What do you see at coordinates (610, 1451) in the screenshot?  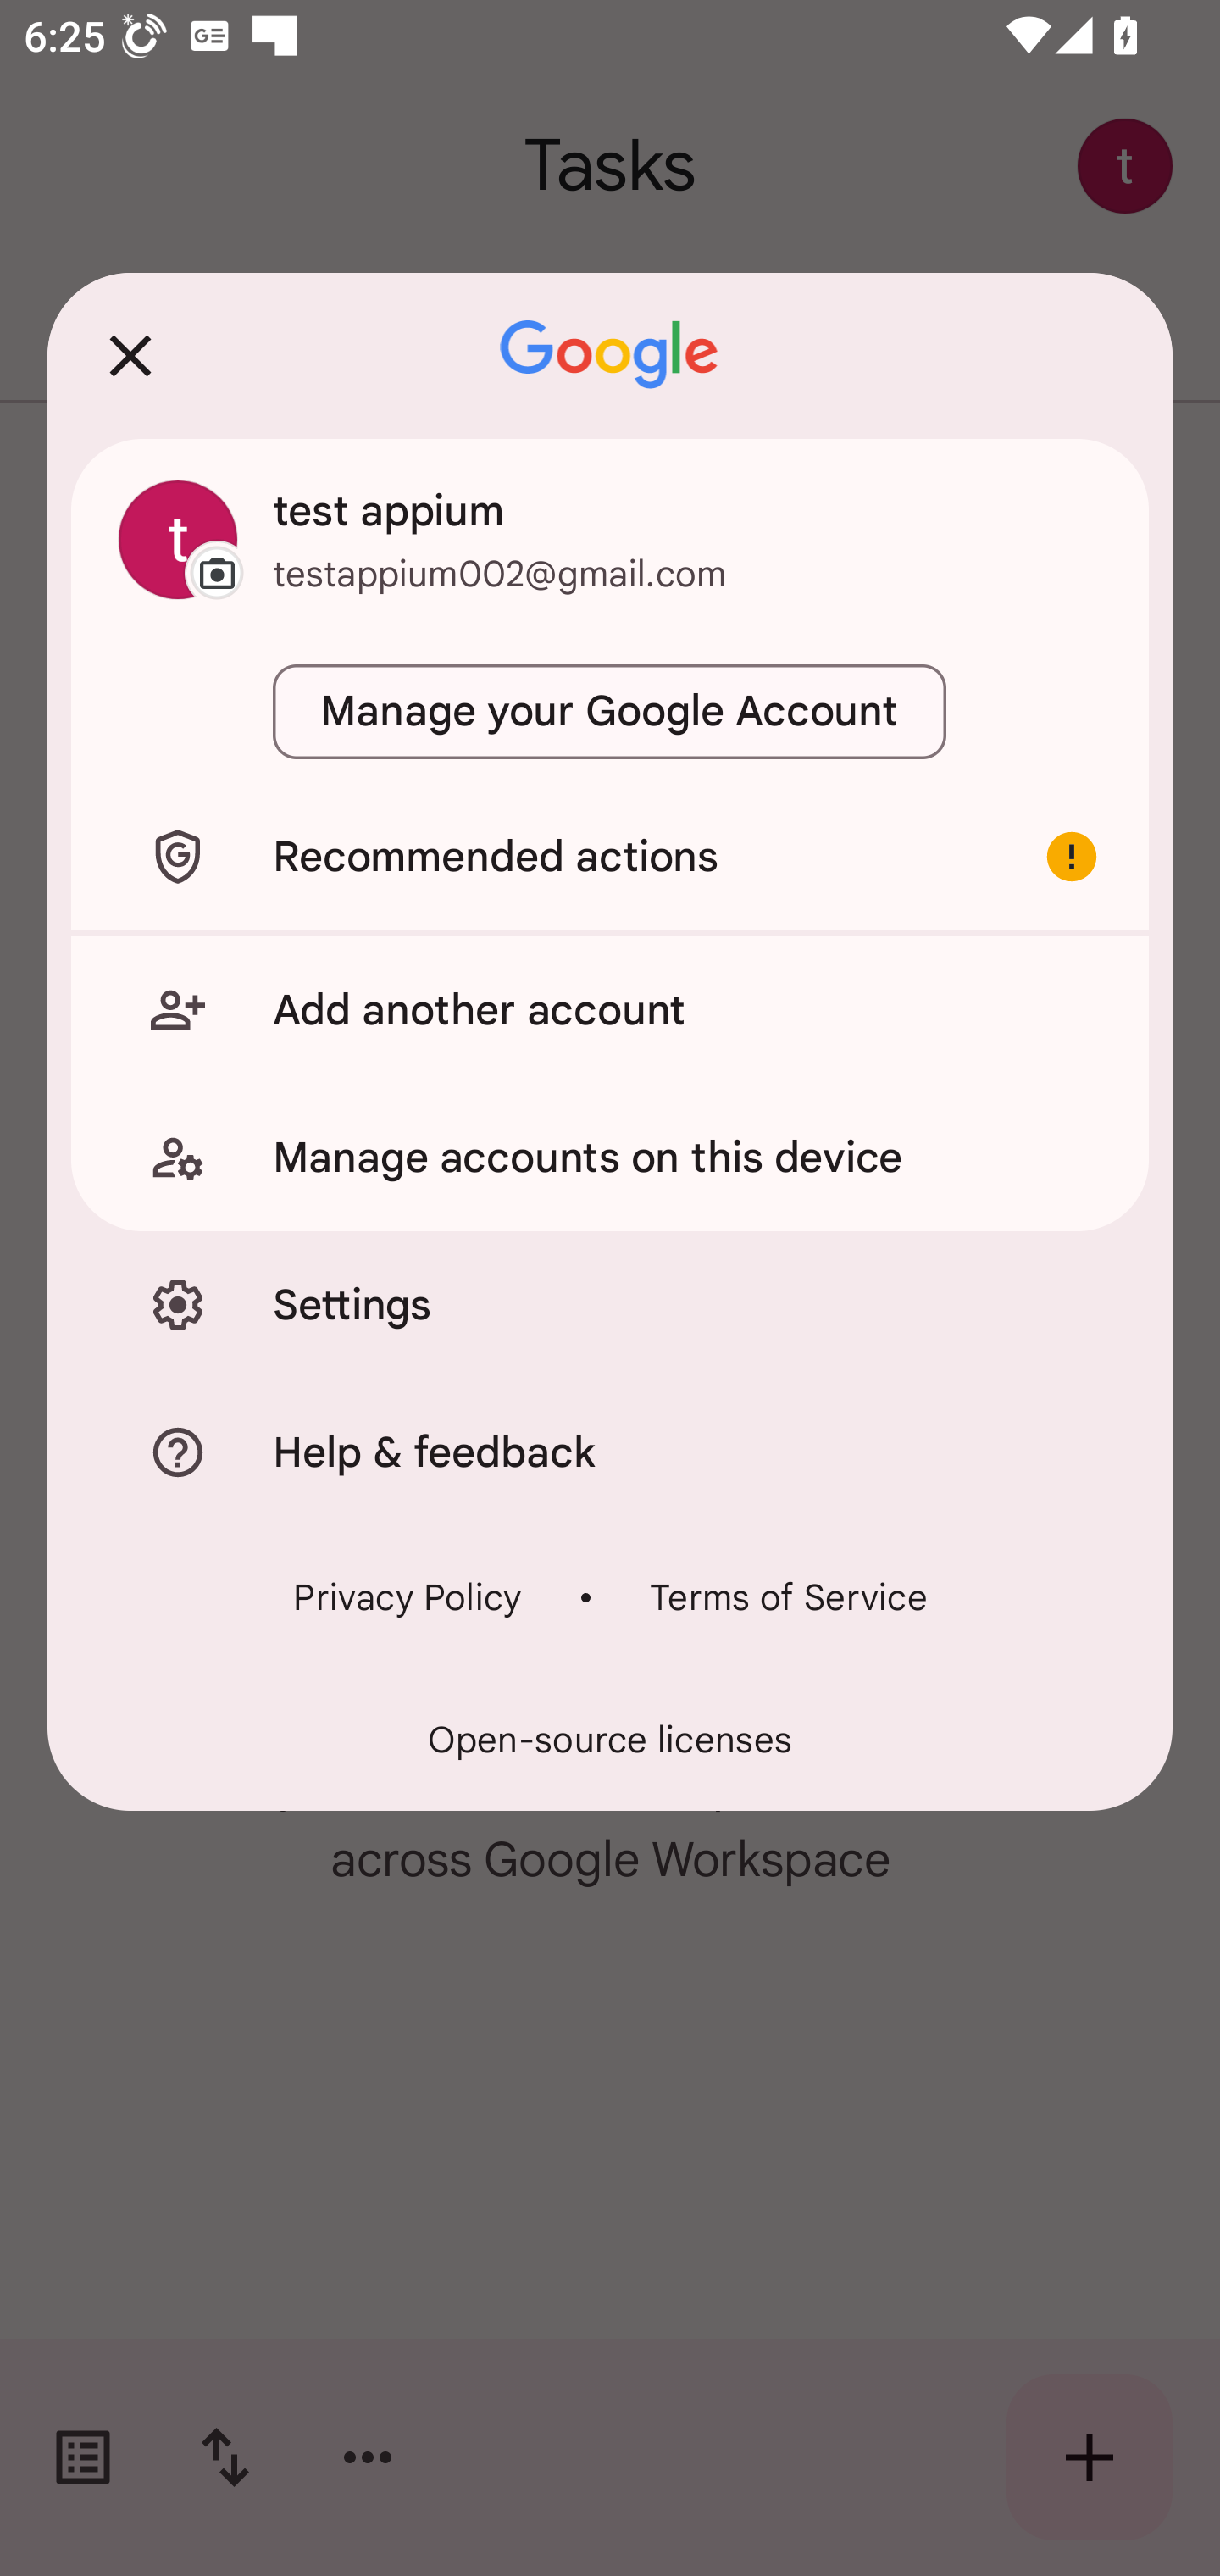 I see `Help & feedback` at bounding box center [610, 1451].